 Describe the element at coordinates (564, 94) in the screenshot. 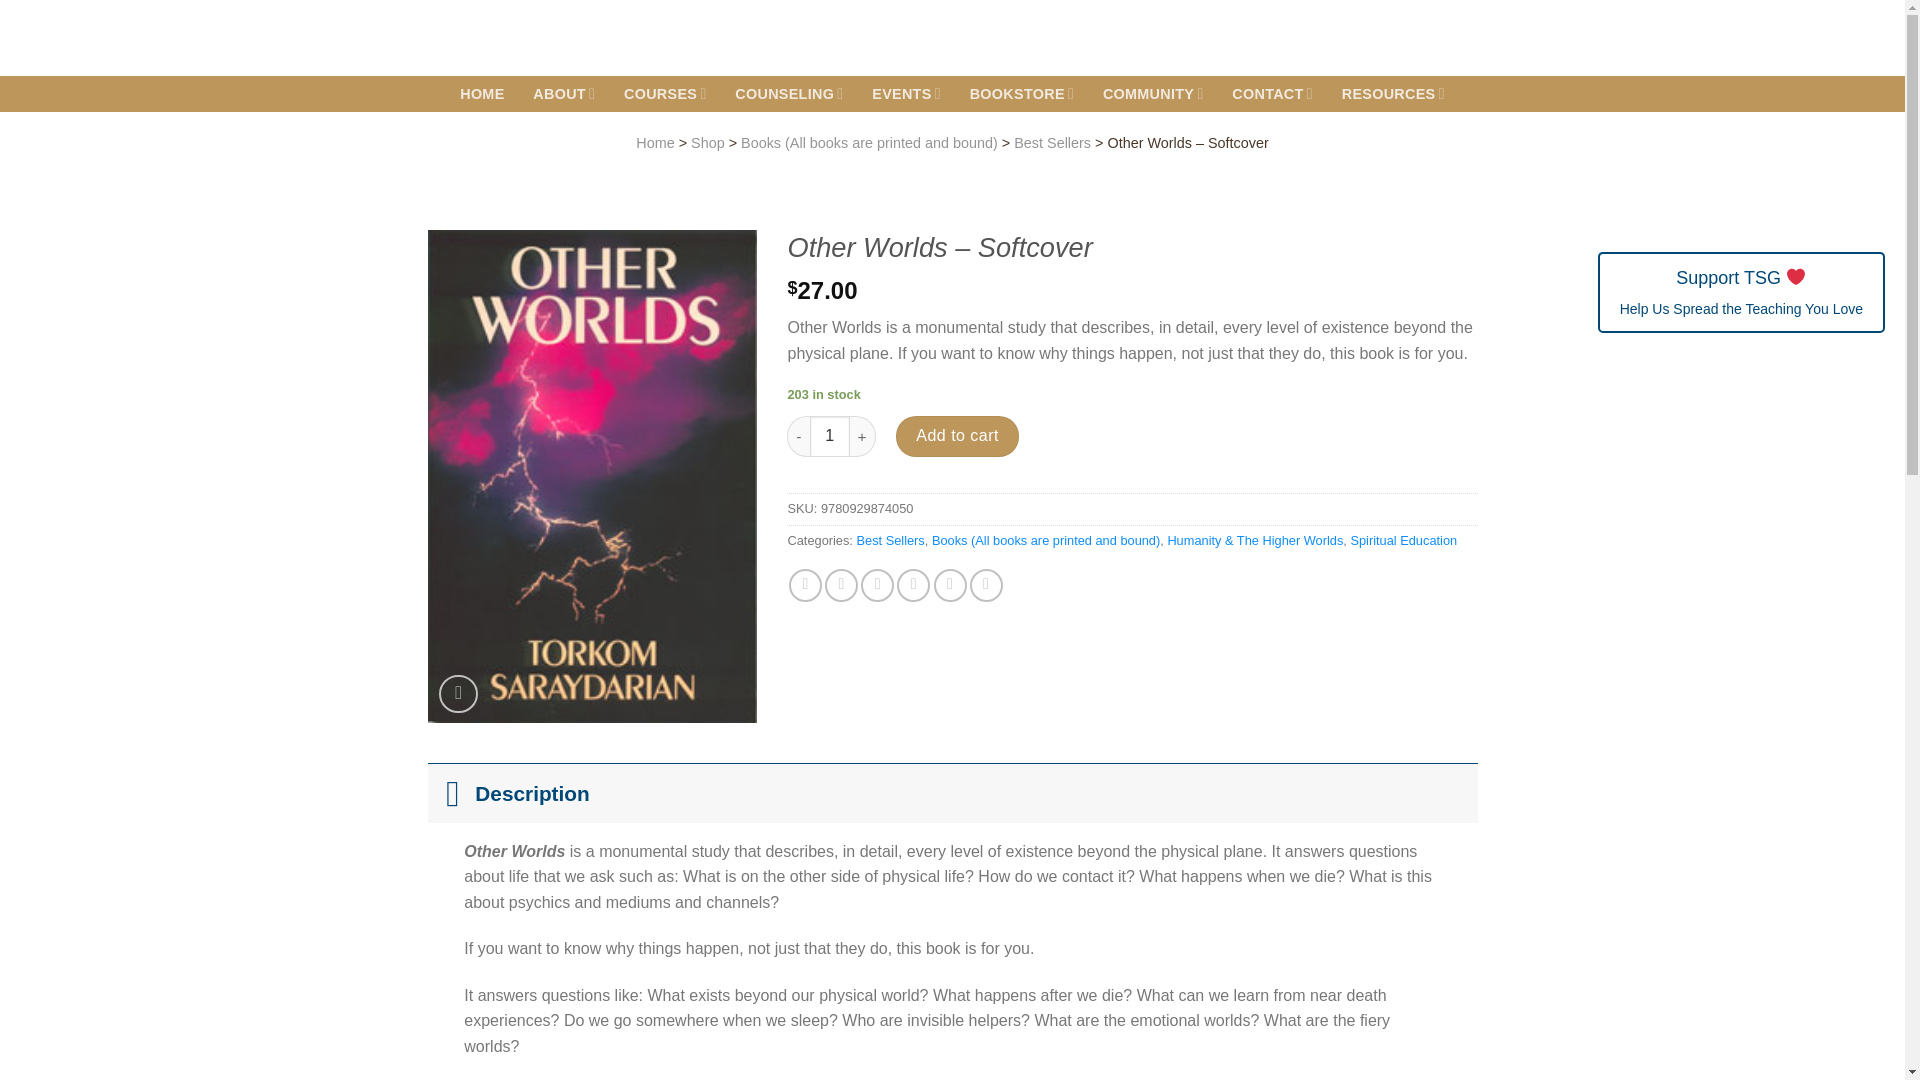

I see `ABOUT` at that location.